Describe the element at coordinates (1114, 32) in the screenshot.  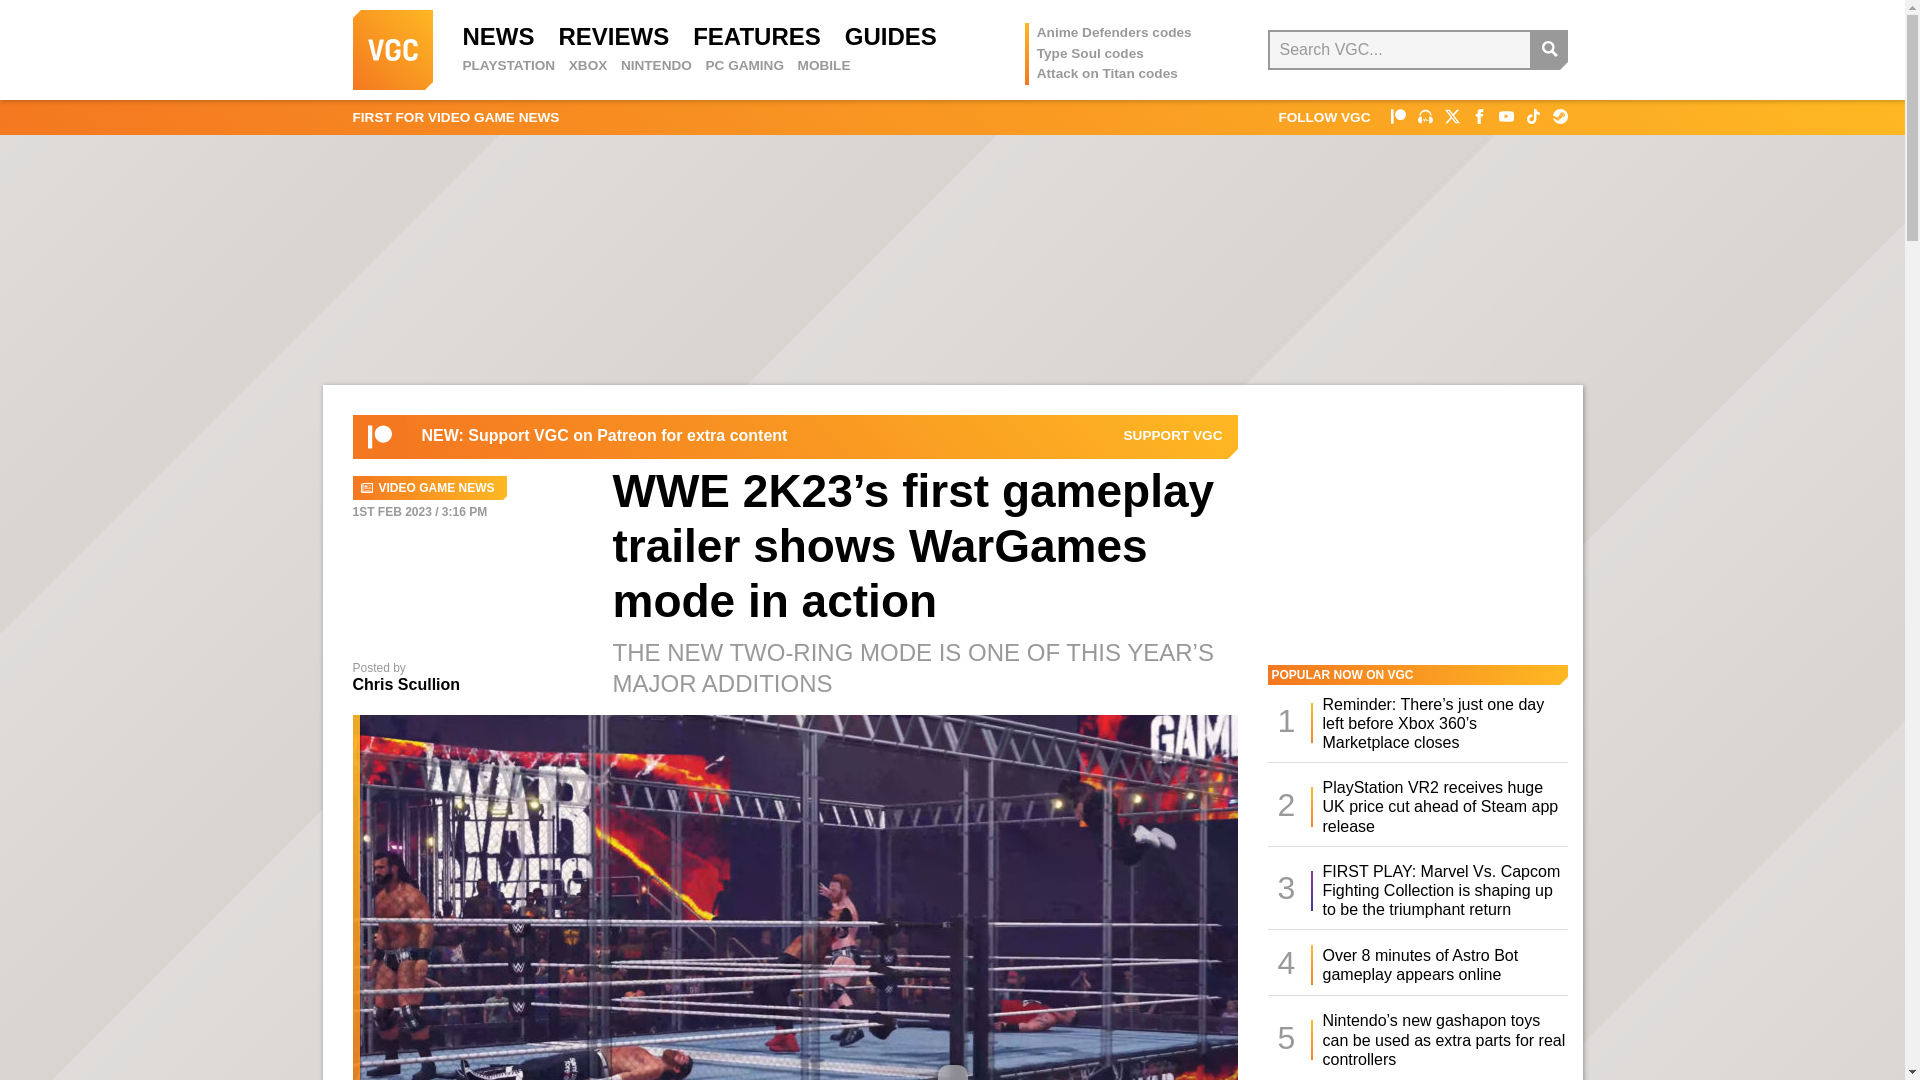
I see `Anime Defenders codes` at that location.